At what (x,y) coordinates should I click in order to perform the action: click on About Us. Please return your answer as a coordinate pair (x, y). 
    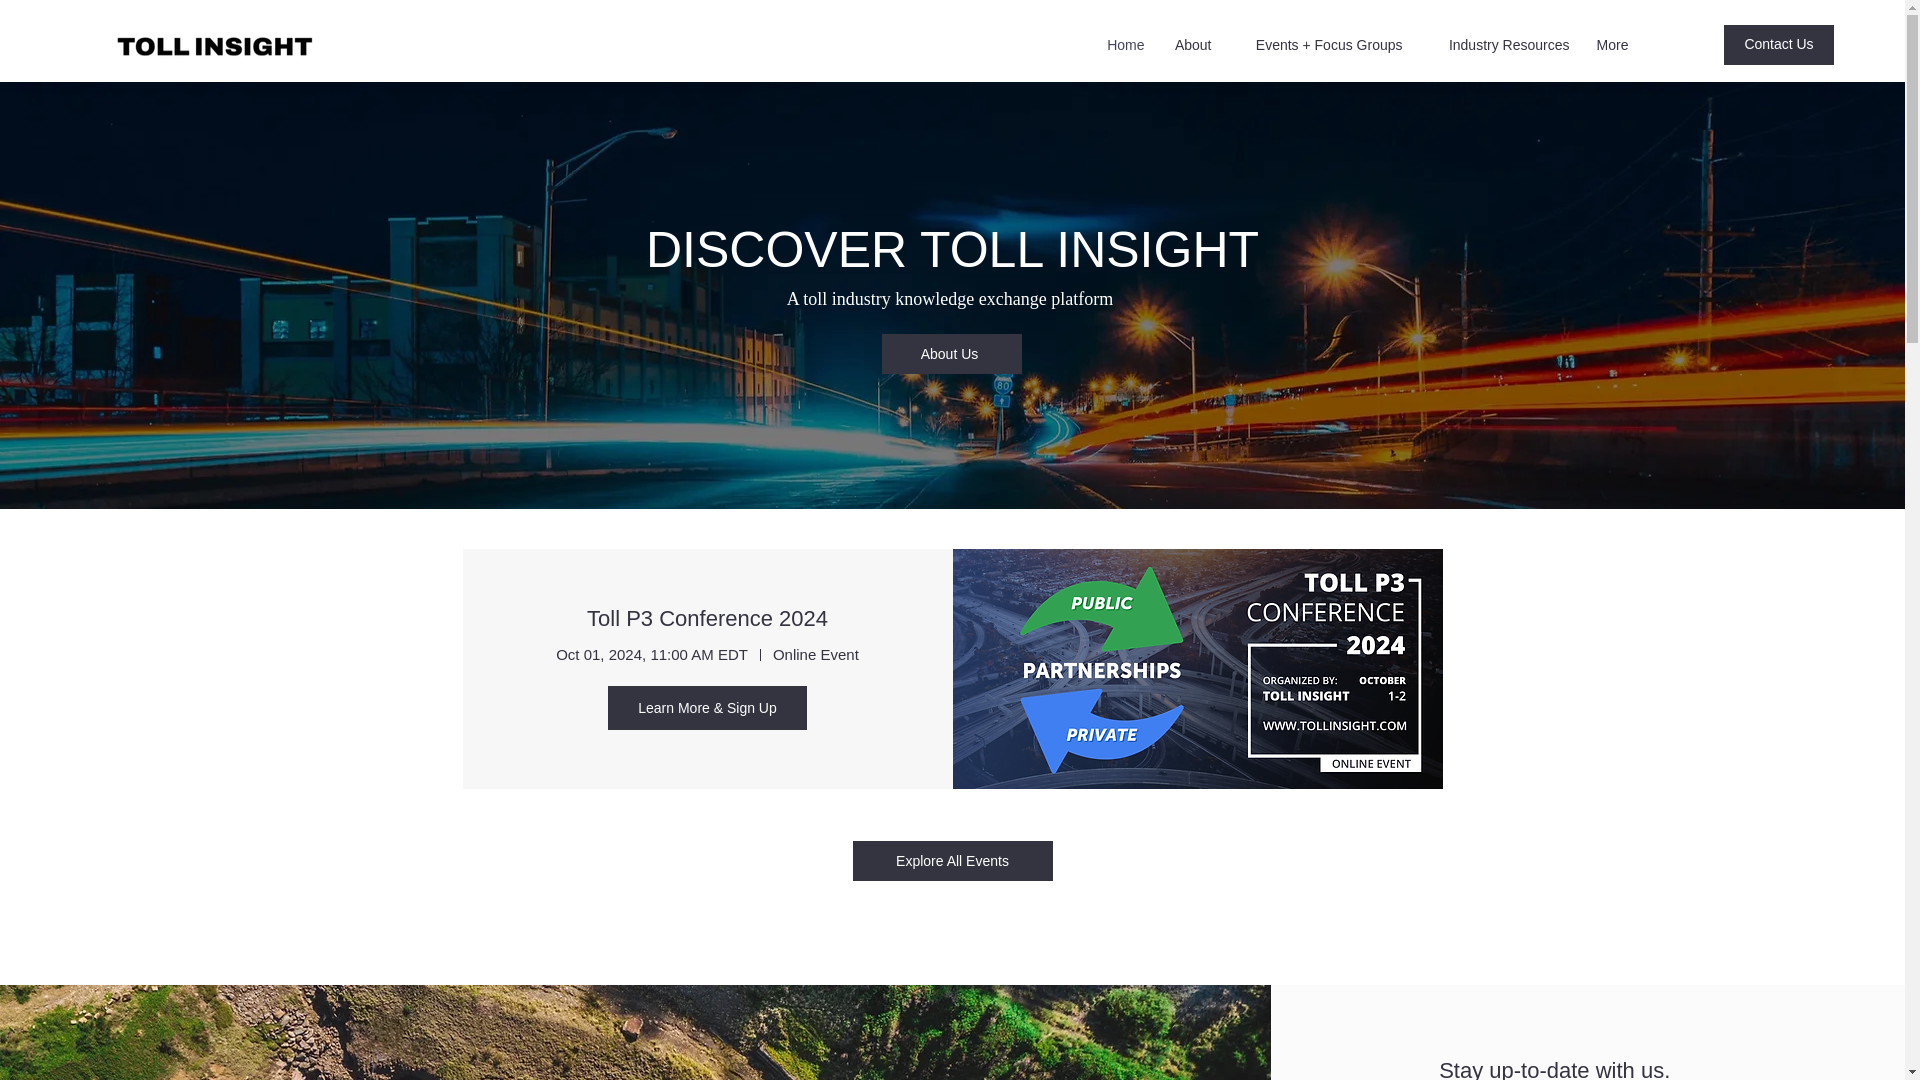
    Looking at the image, I should click on (951, 353).